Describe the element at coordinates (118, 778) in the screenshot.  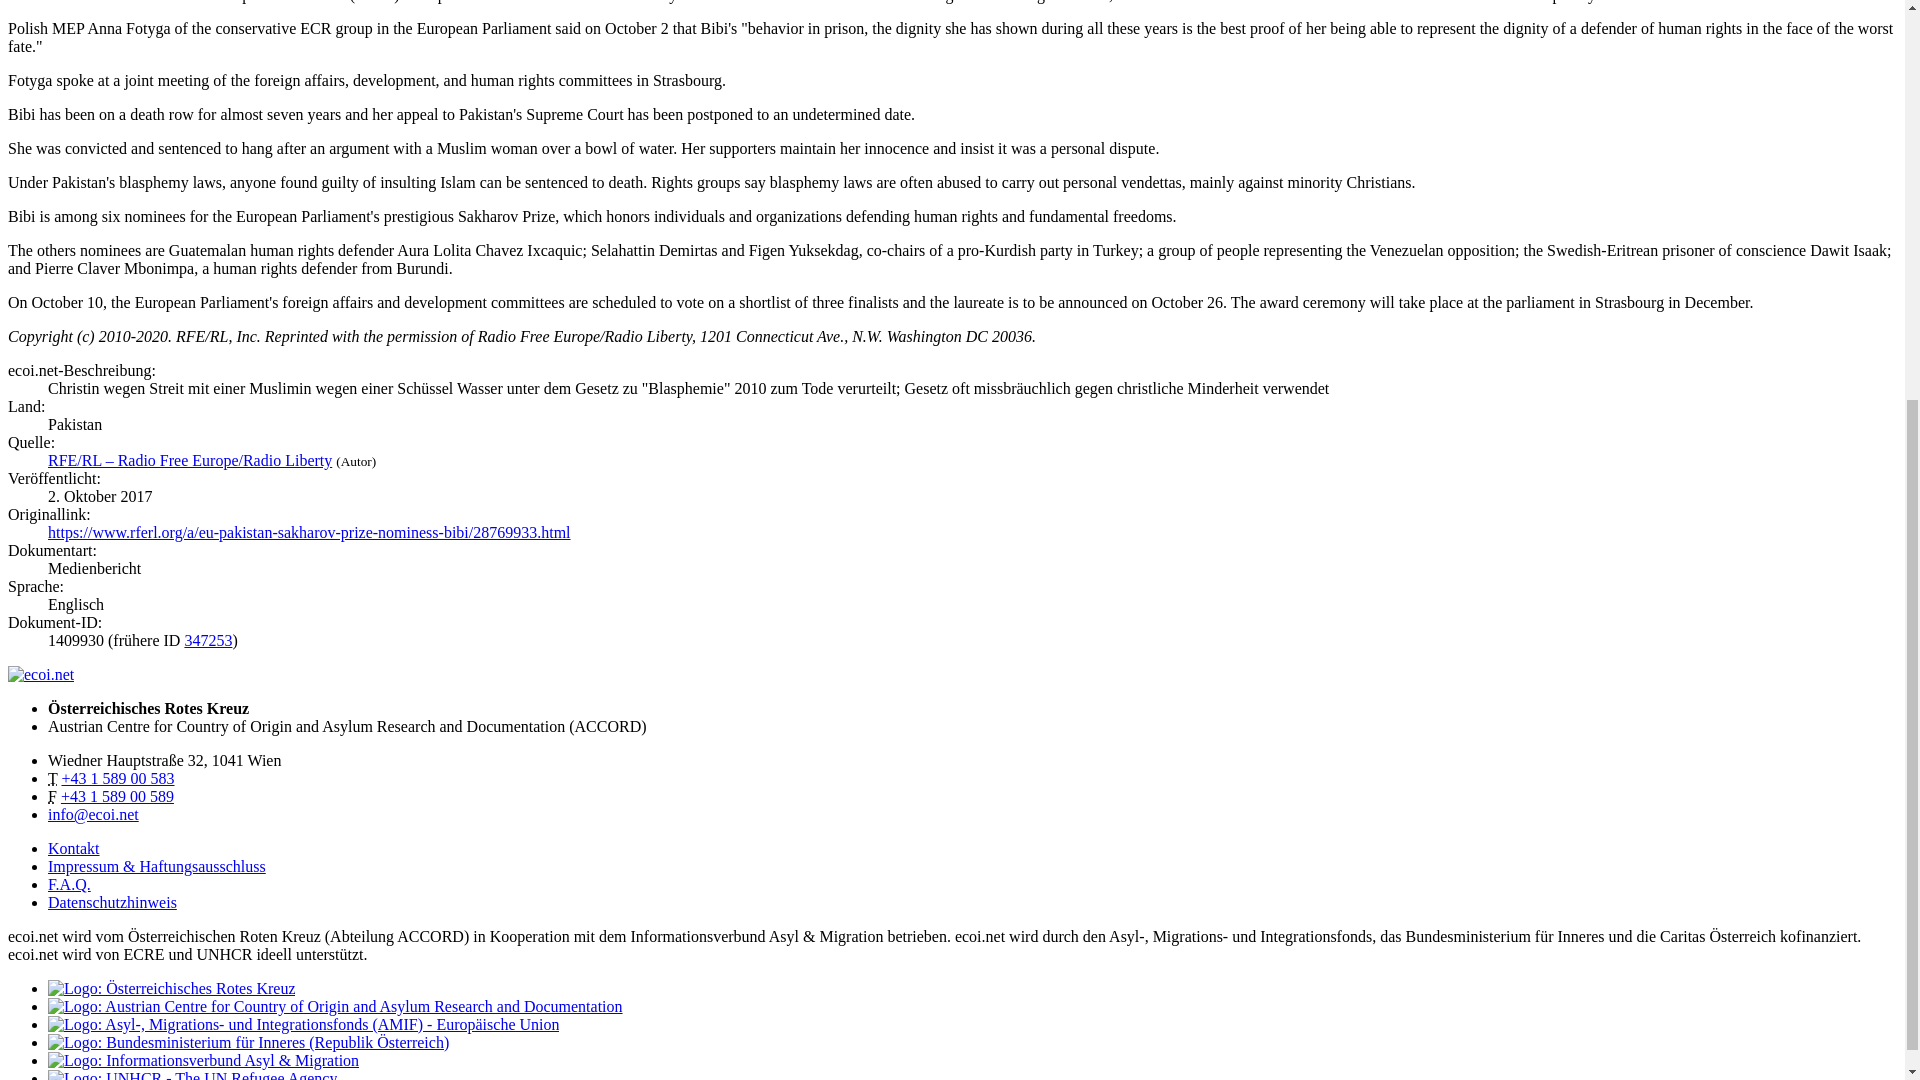
I see `Telefon` at that location.